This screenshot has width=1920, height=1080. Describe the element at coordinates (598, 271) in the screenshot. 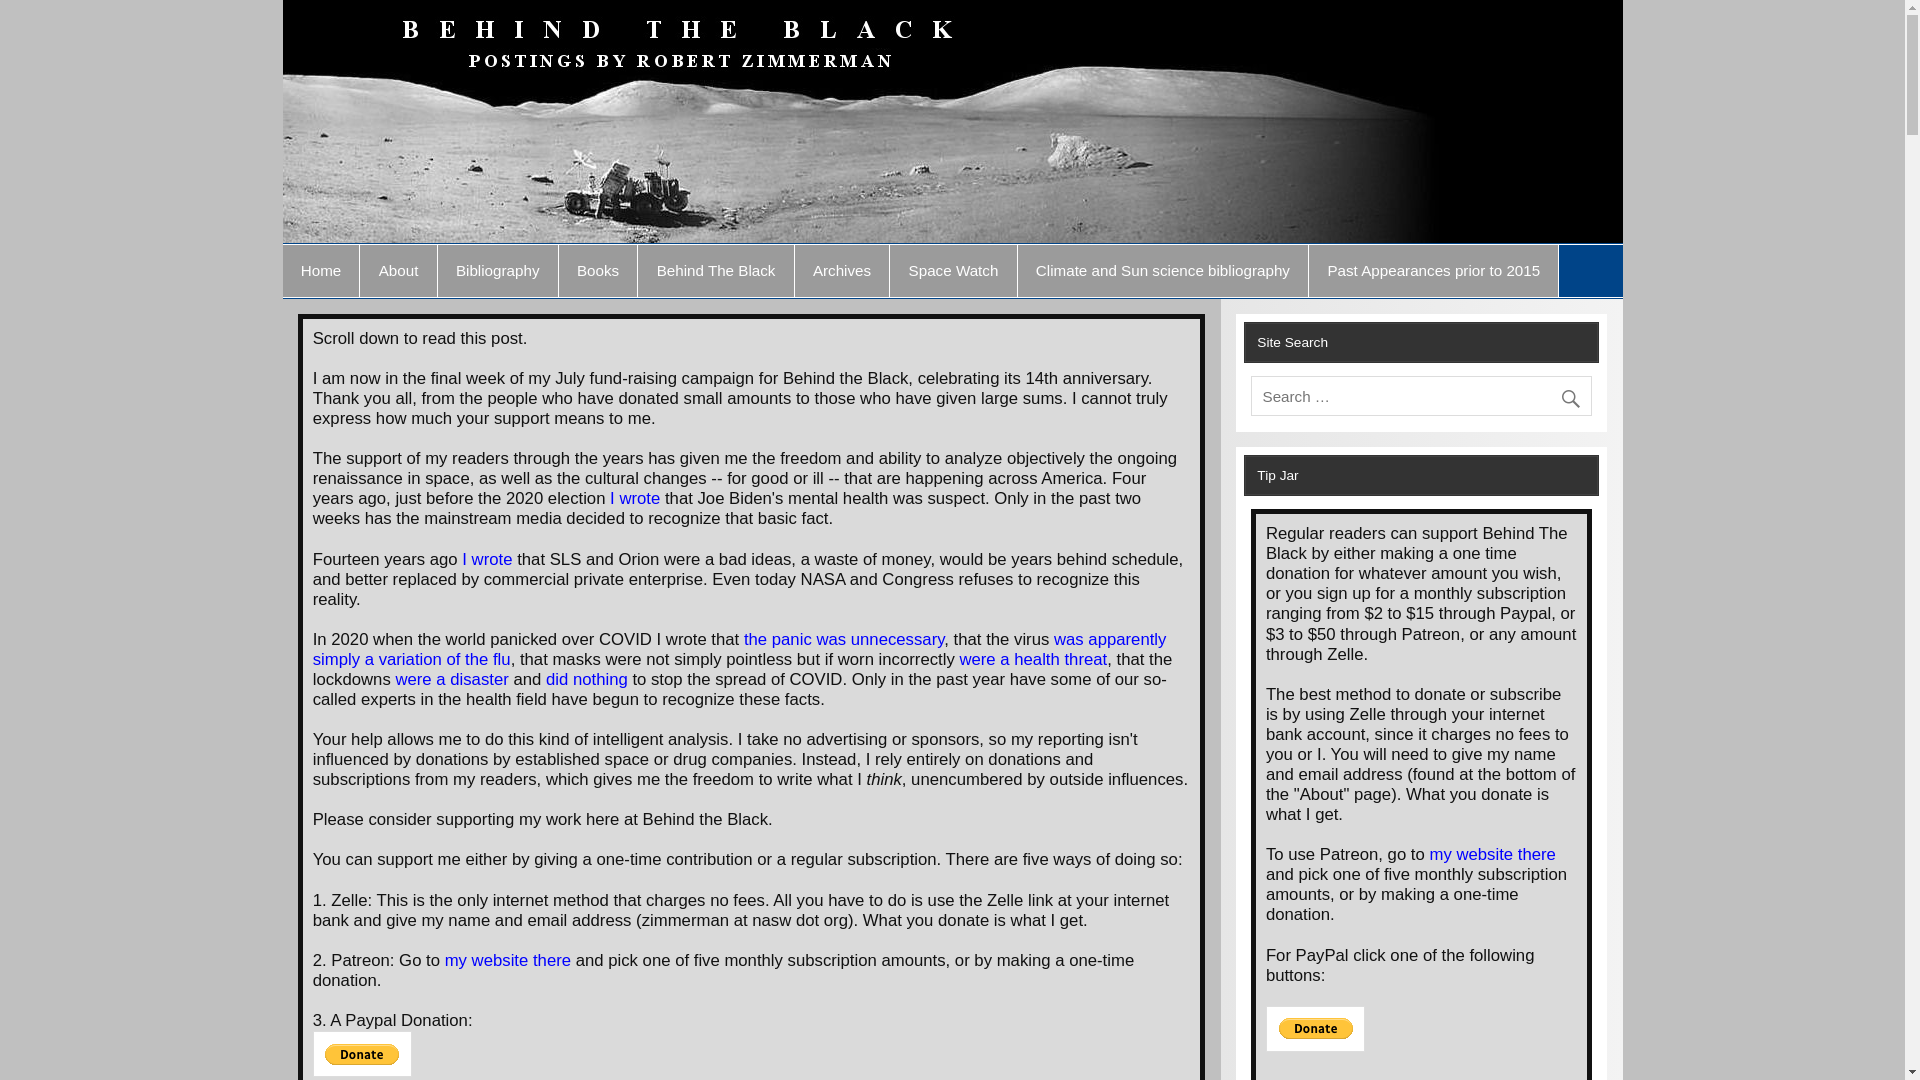

I see `Books` at that location.